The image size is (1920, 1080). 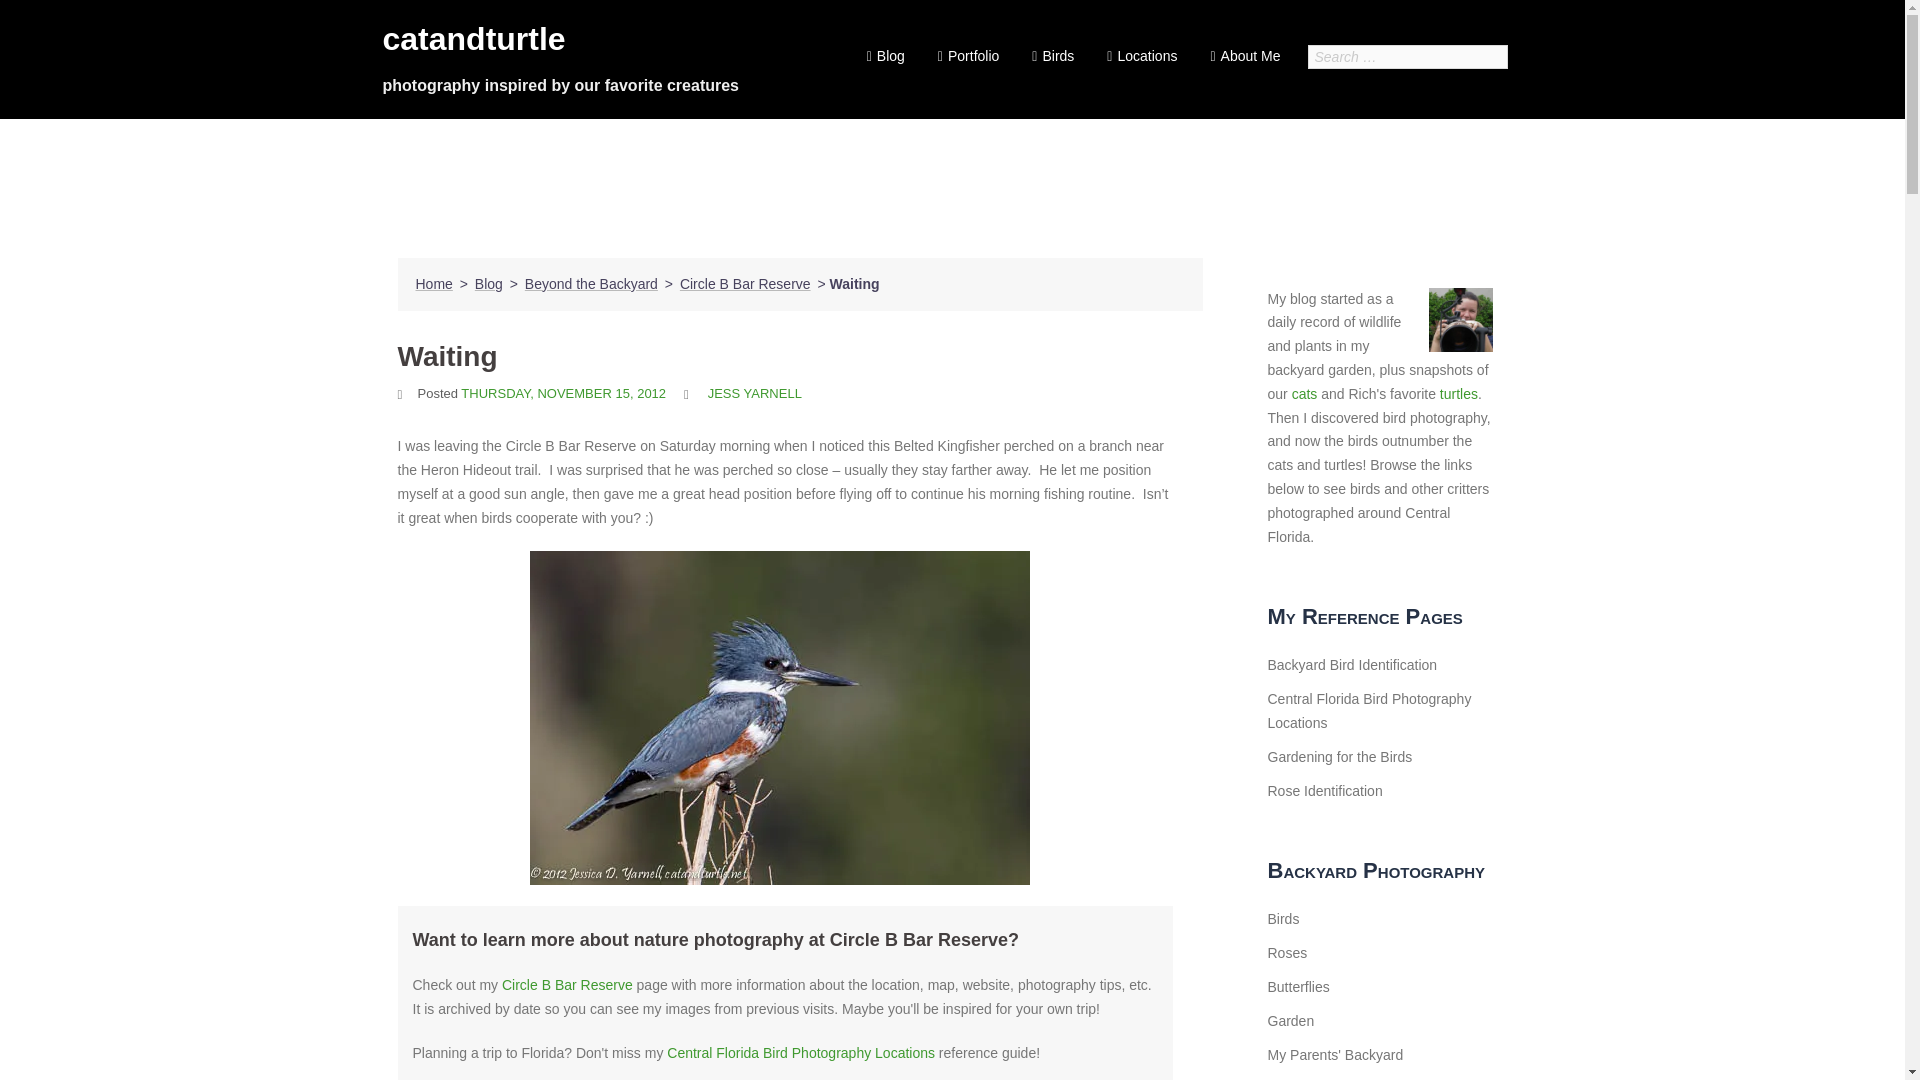 What do you see at coordinates (1050, 57) in the screenshot?
I see `Birds` at bounding box center [1050, 57].